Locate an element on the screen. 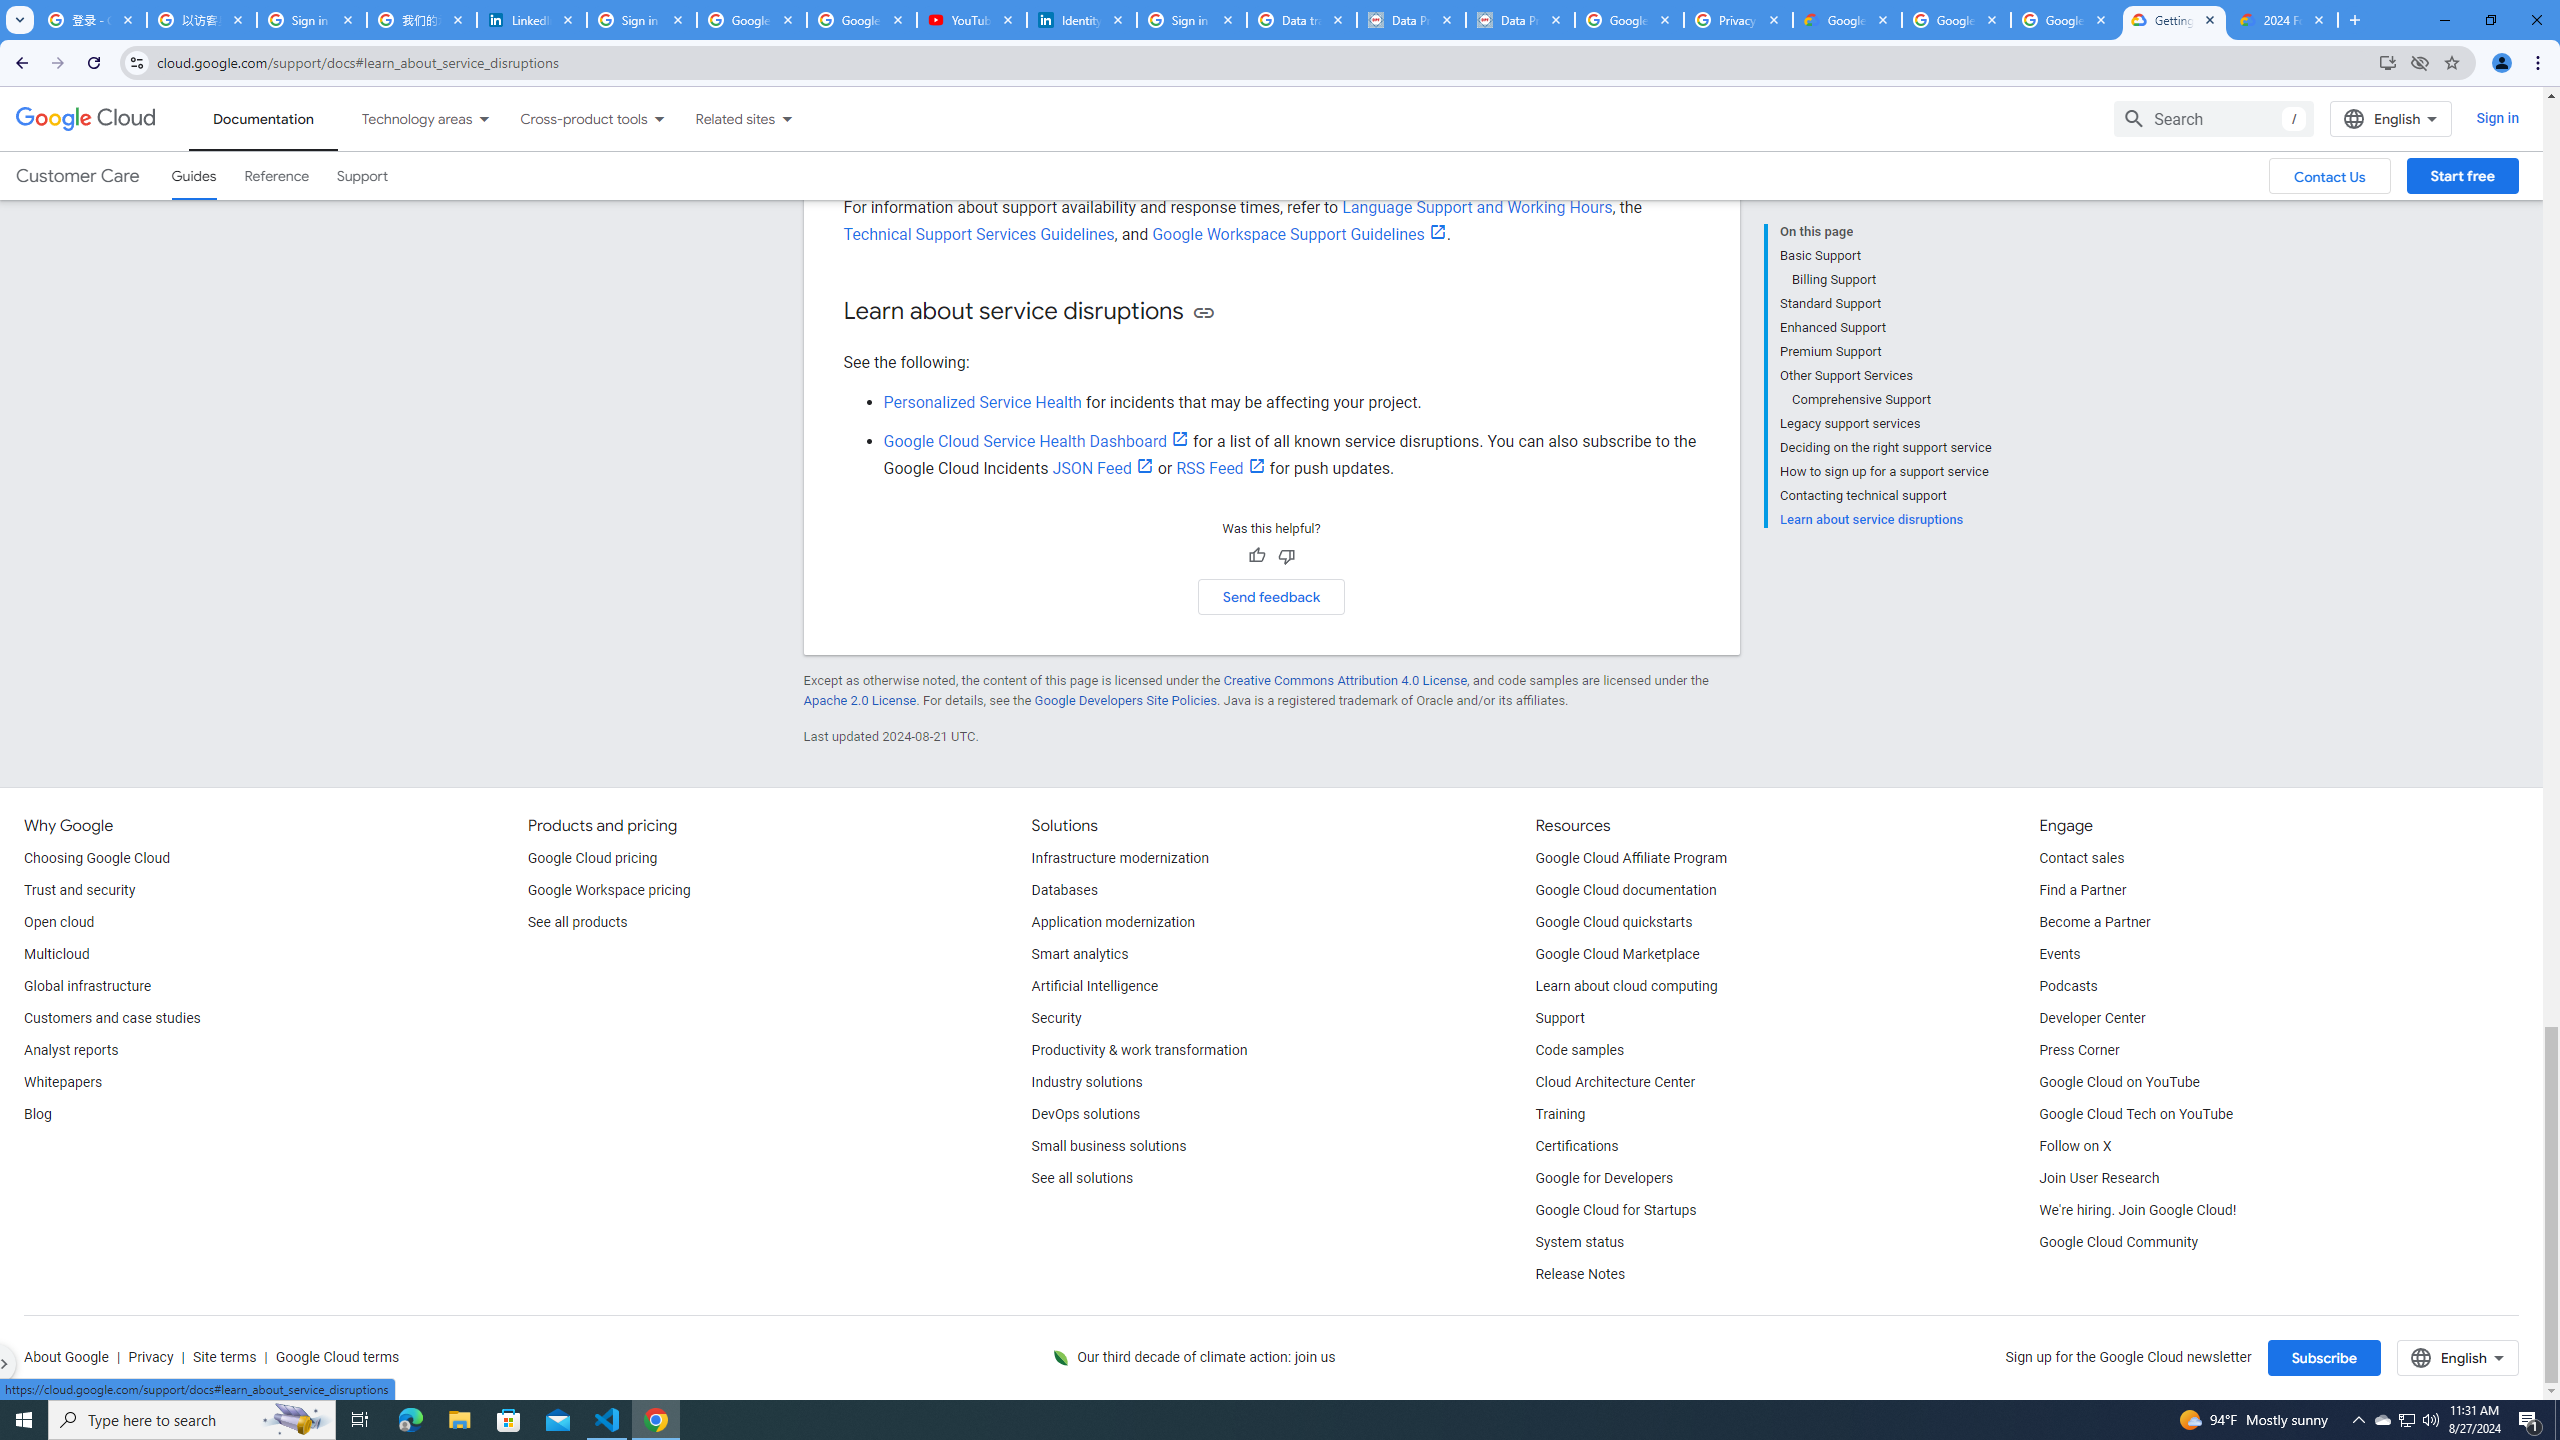 The image size is (2560, 1440). Cloud Architecture Center is located at coordinates (1615, 1082).